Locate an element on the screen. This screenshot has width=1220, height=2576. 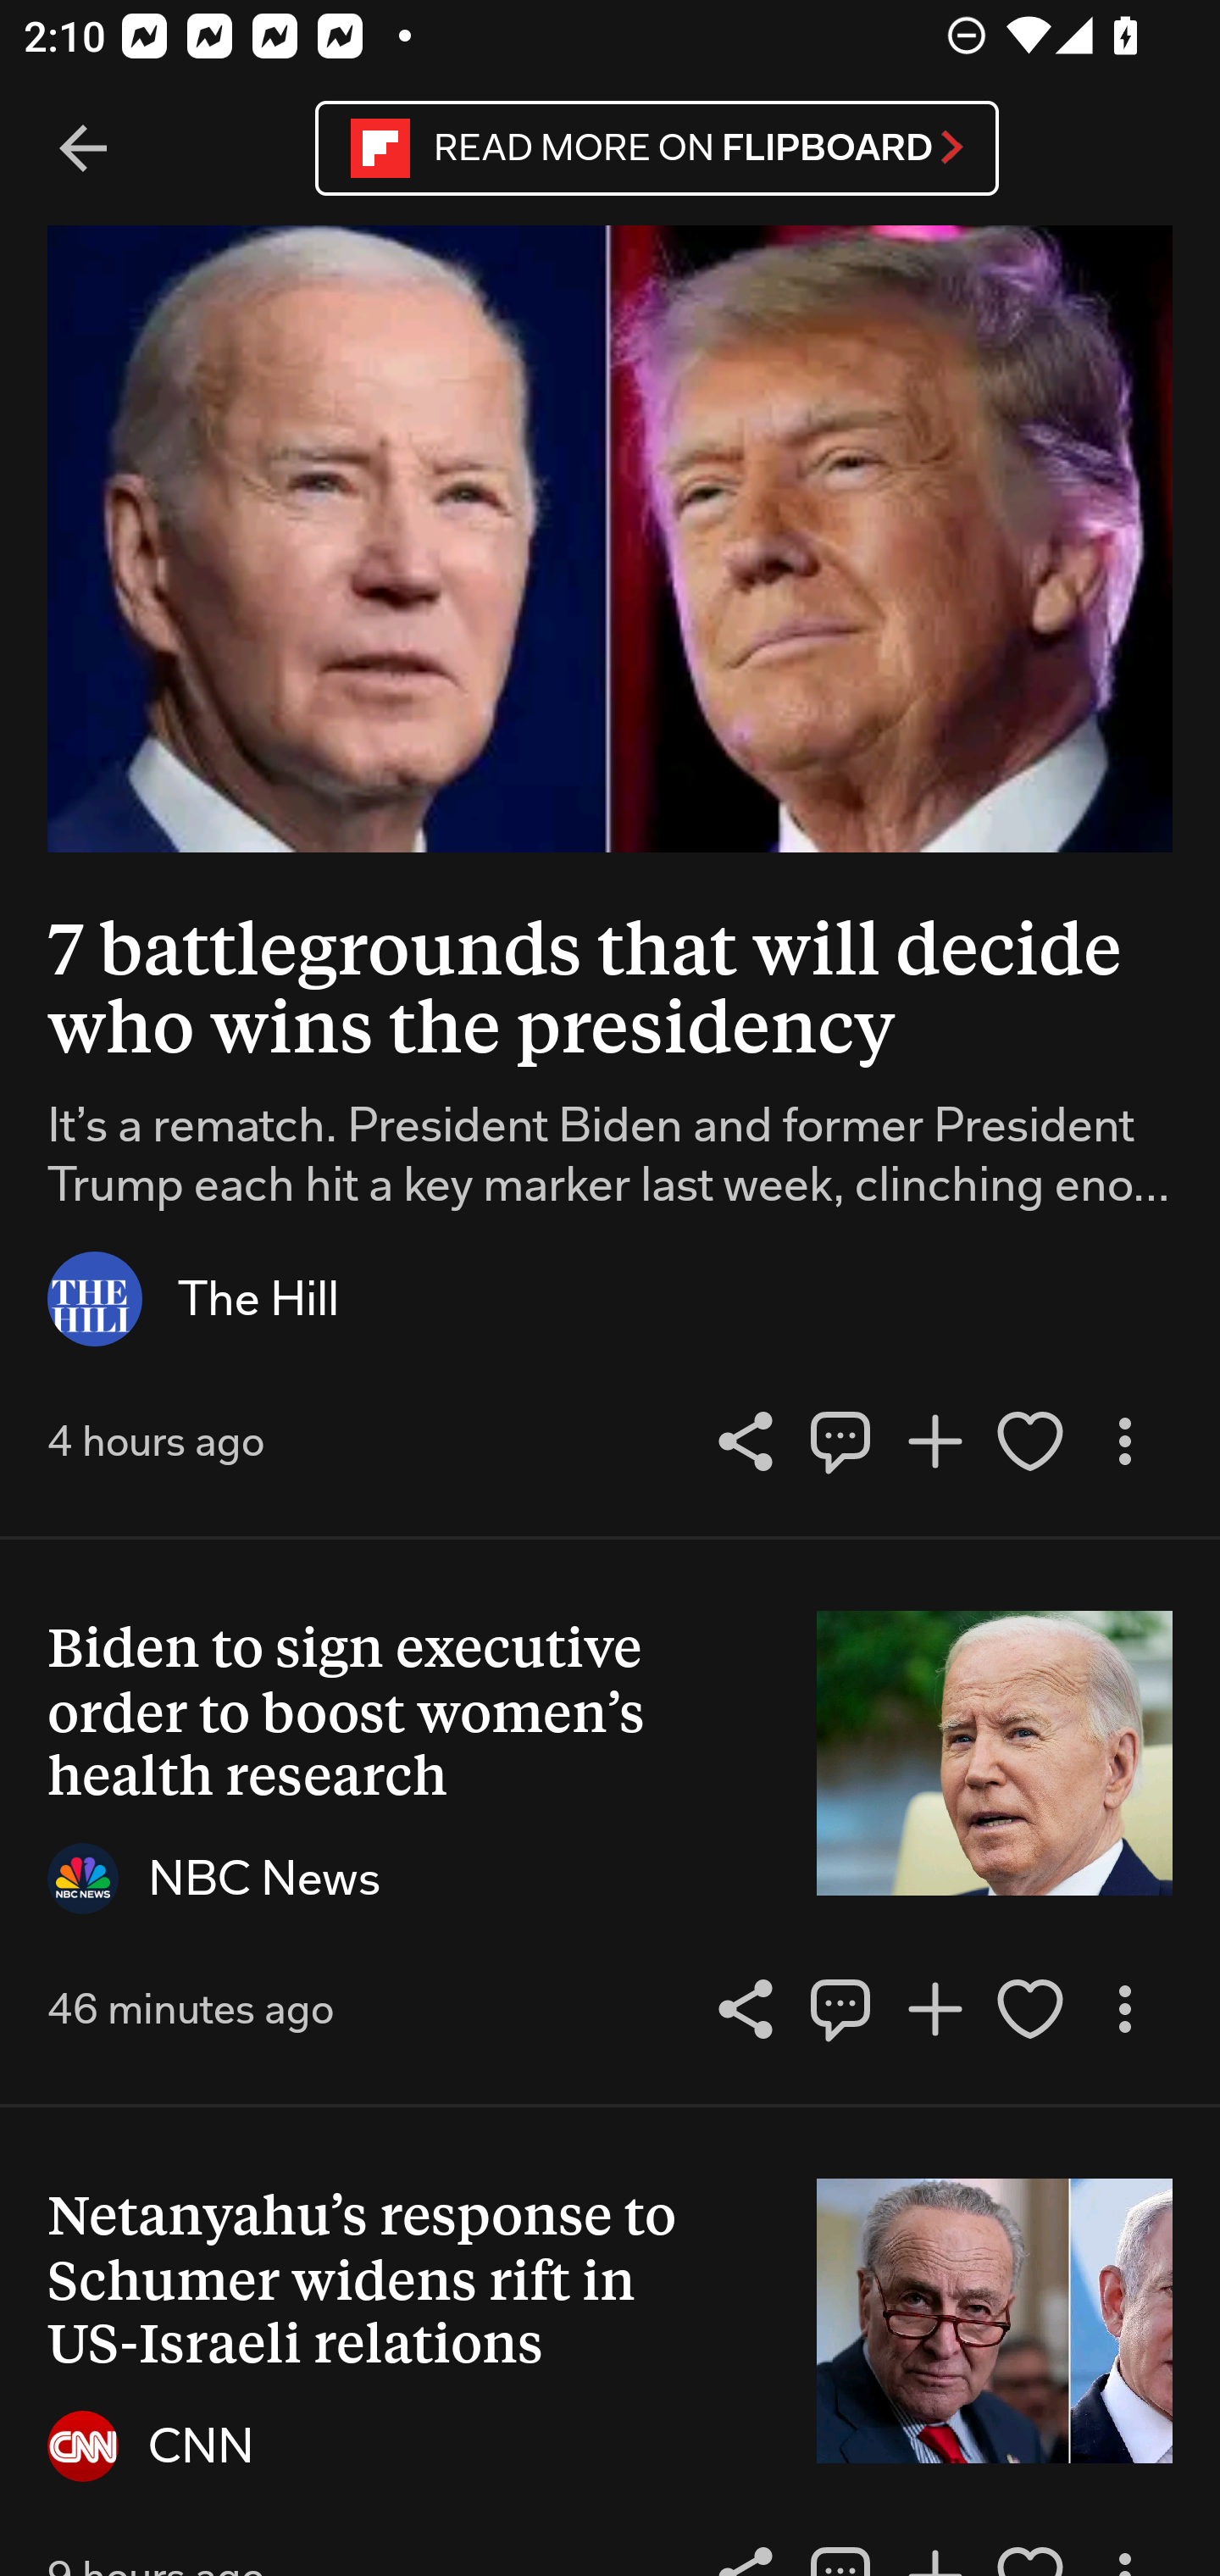
Share is located at coordinates (840, 2008).